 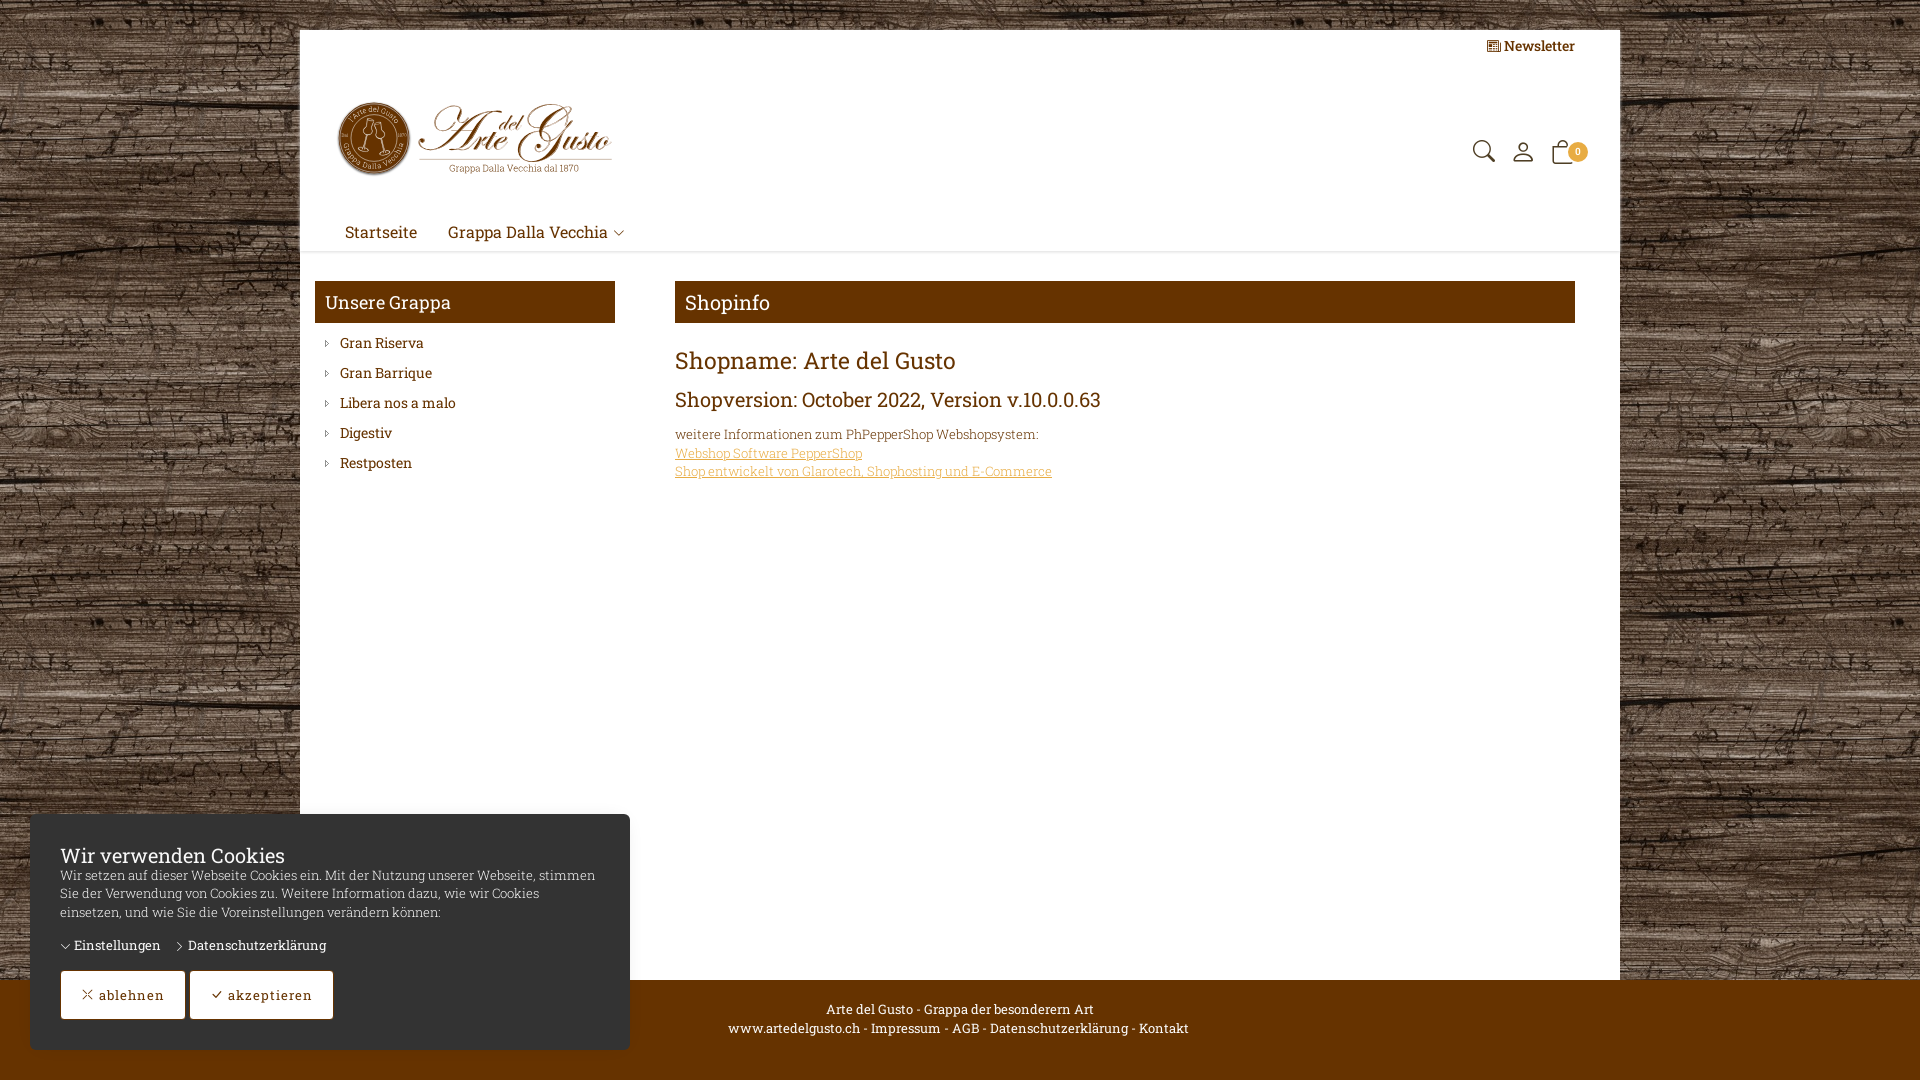 What do you see at coordinates (262, 995) in the screenshot?
I see `akzeptieren` at bounding box center [262, 995].